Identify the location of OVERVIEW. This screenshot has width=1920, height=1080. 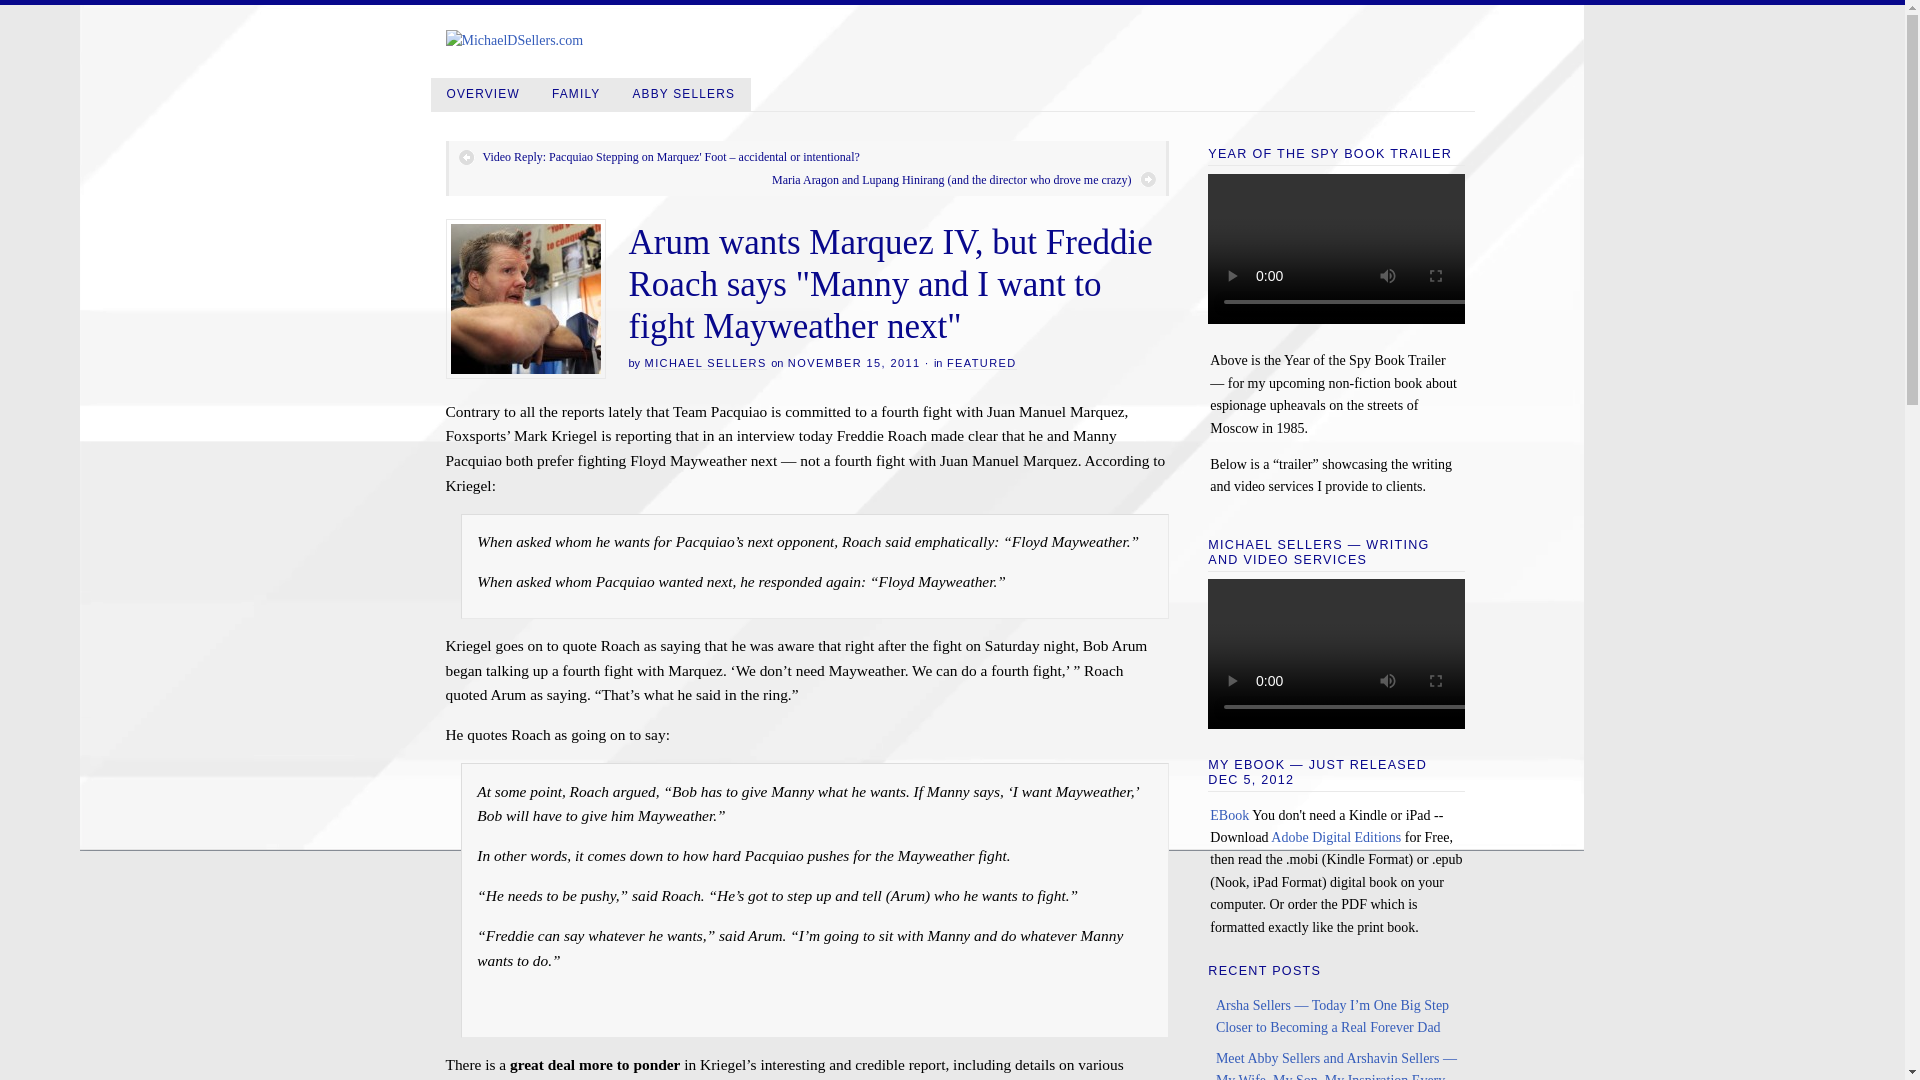
(482, 94).